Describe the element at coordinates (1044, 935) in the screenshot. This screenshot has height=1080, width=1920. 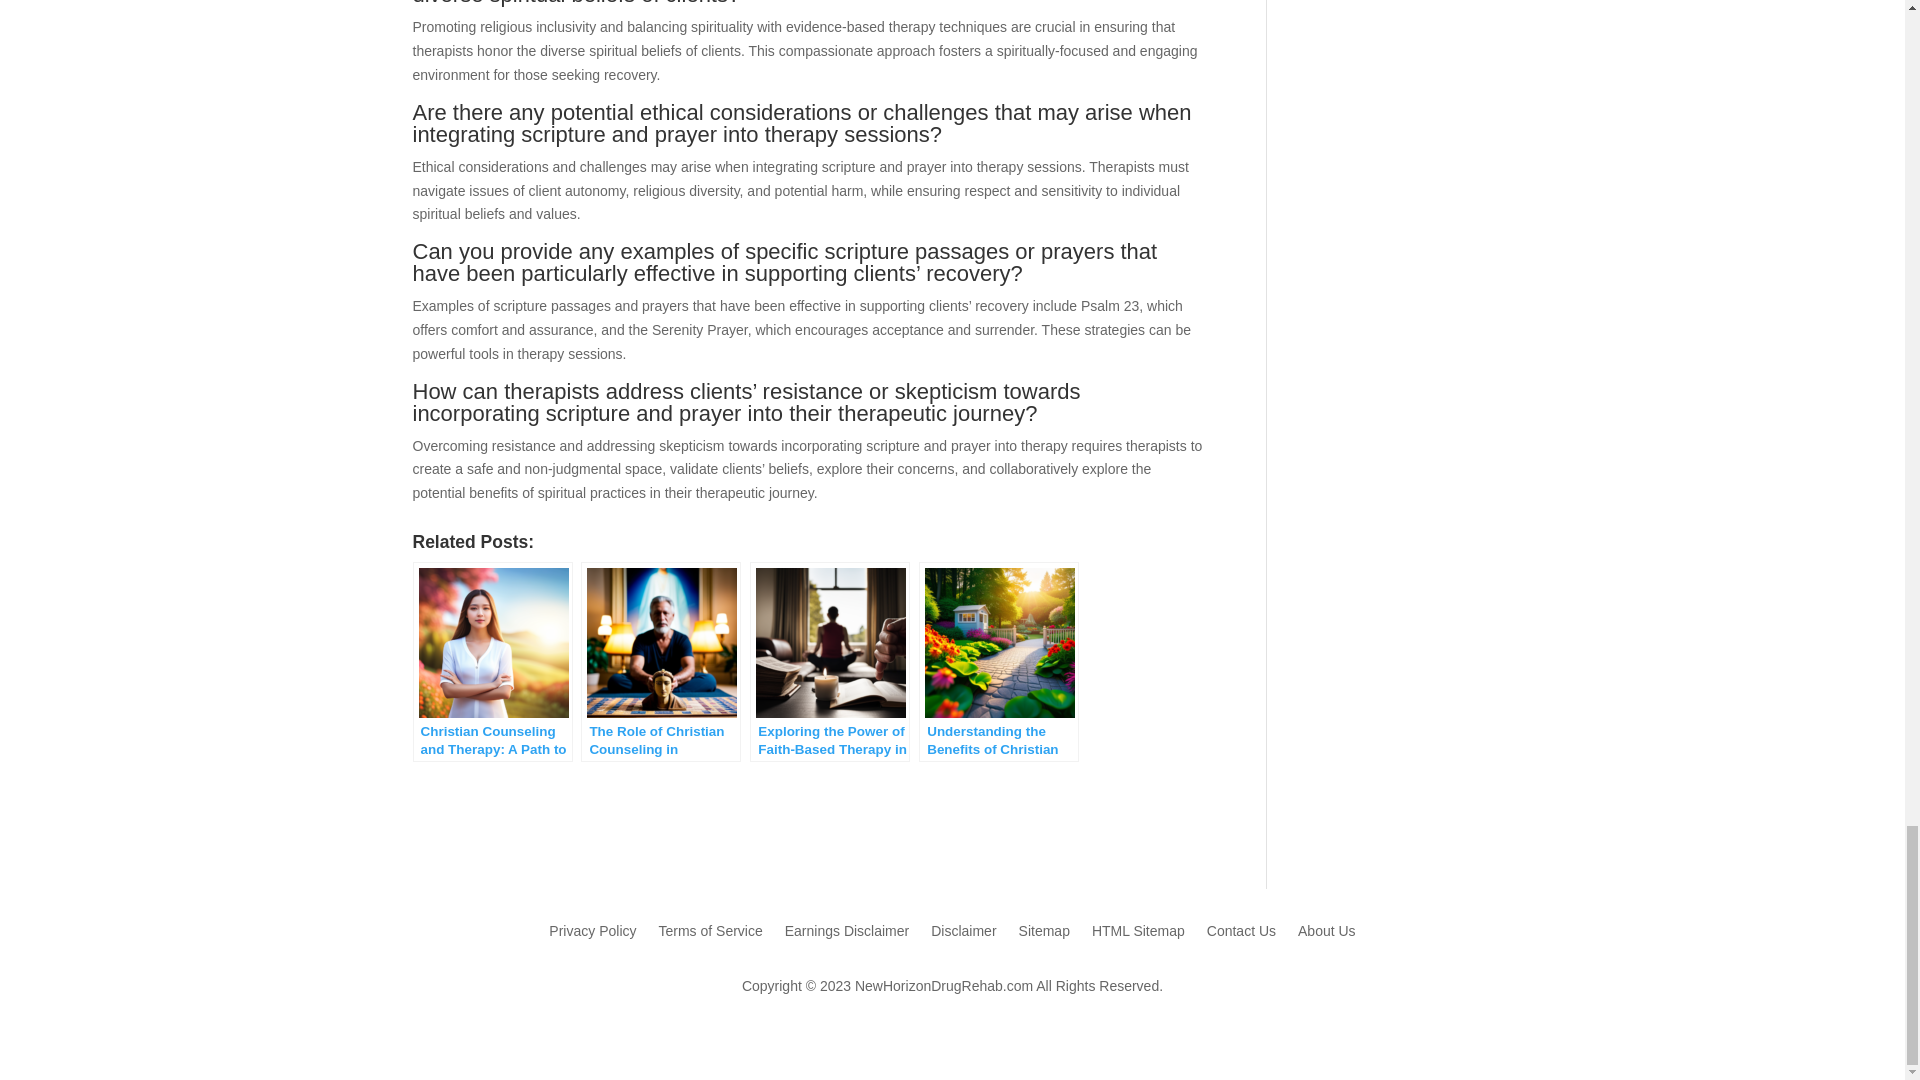
I see `Sitemap` at that location.